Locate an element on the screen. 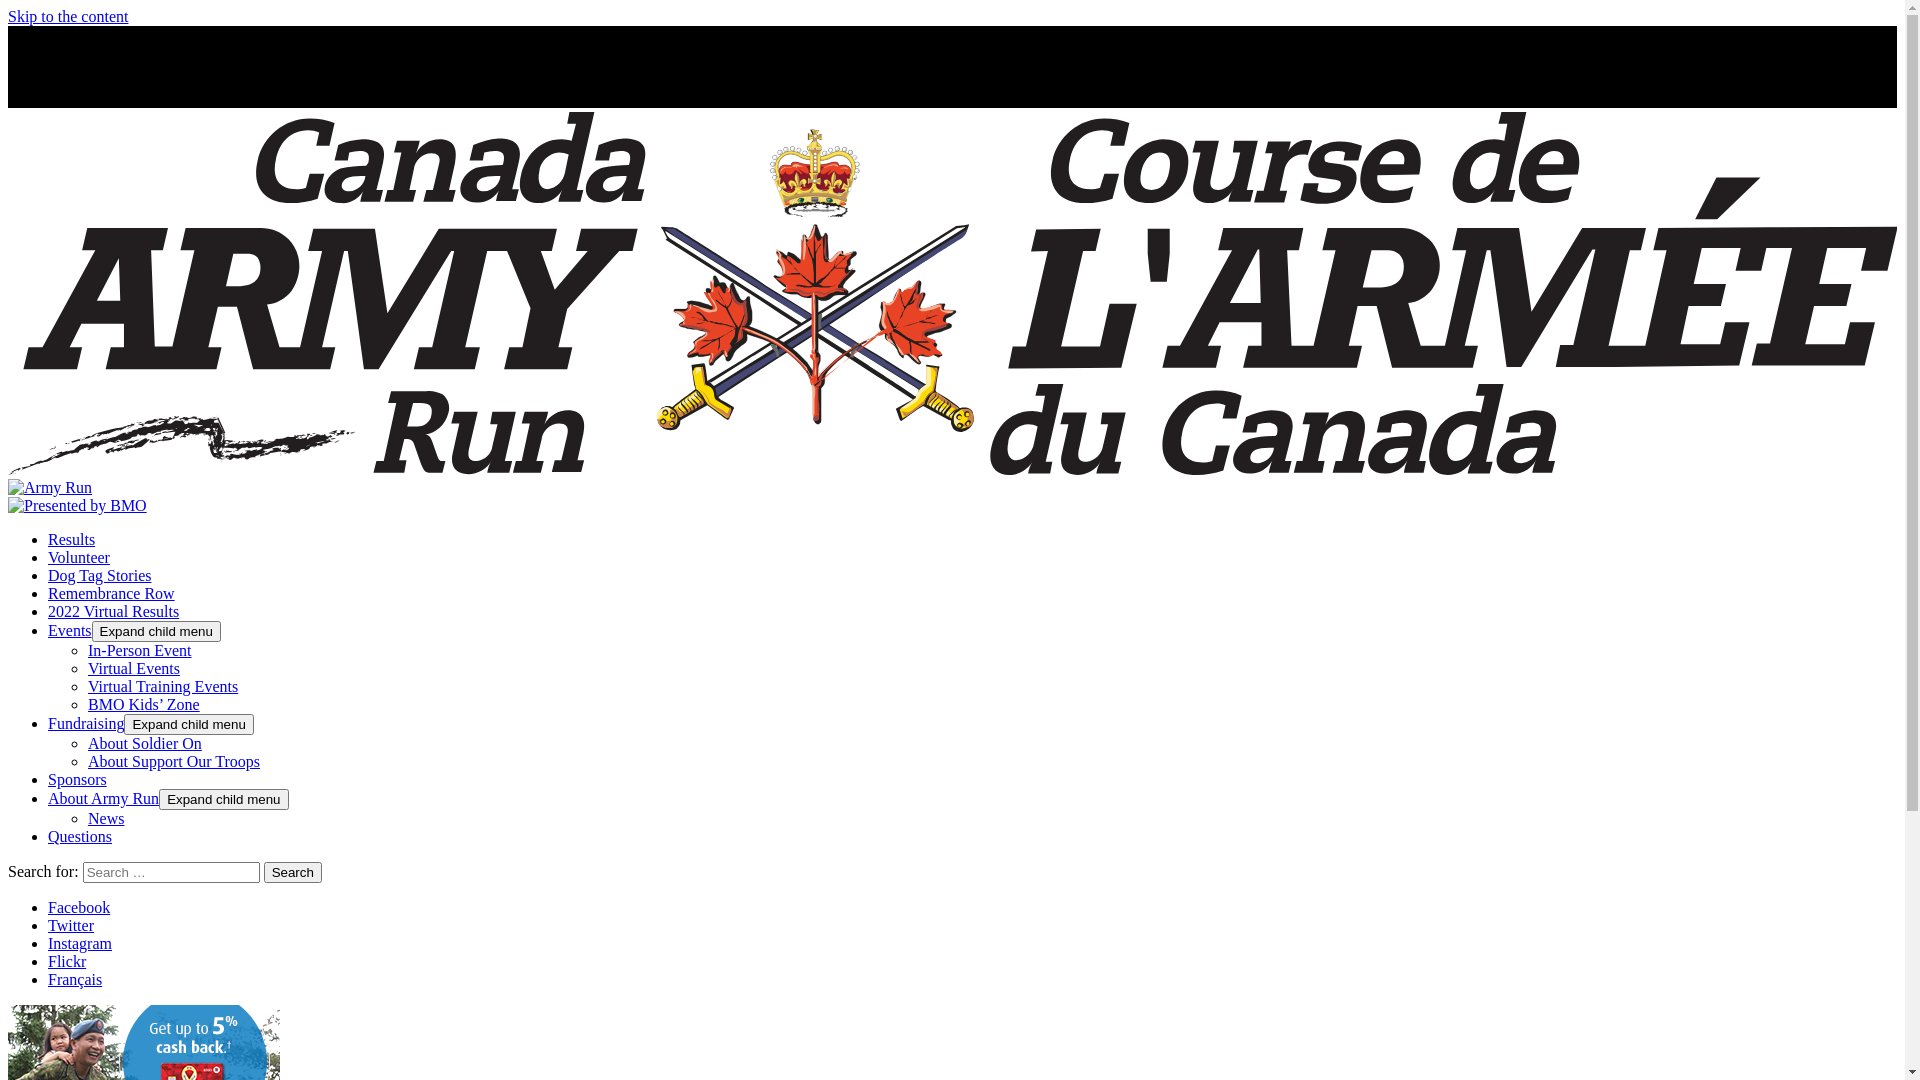 The image size is (1920, 1080). Remembrance Row is located at coordinates (112, 594).